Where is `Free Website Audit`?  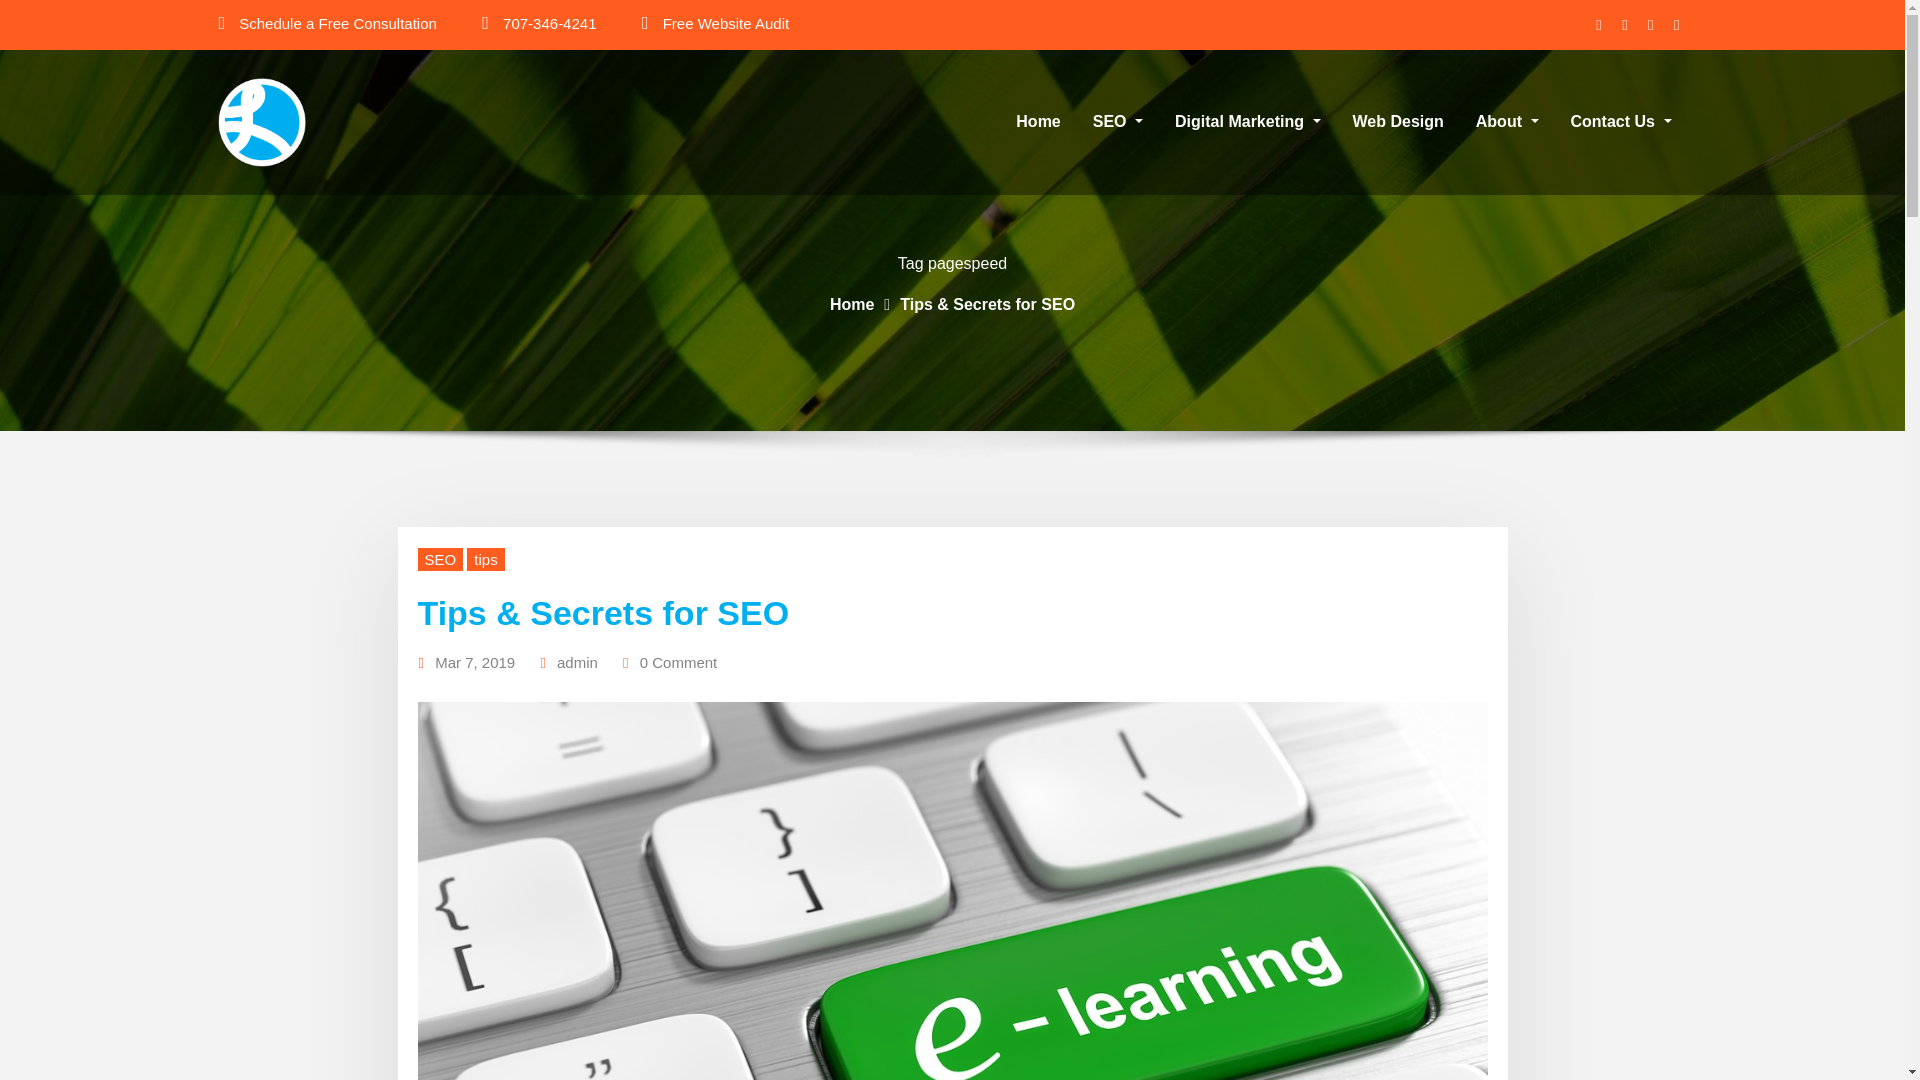
Free Website Audit is located at coordinates (726, 24).